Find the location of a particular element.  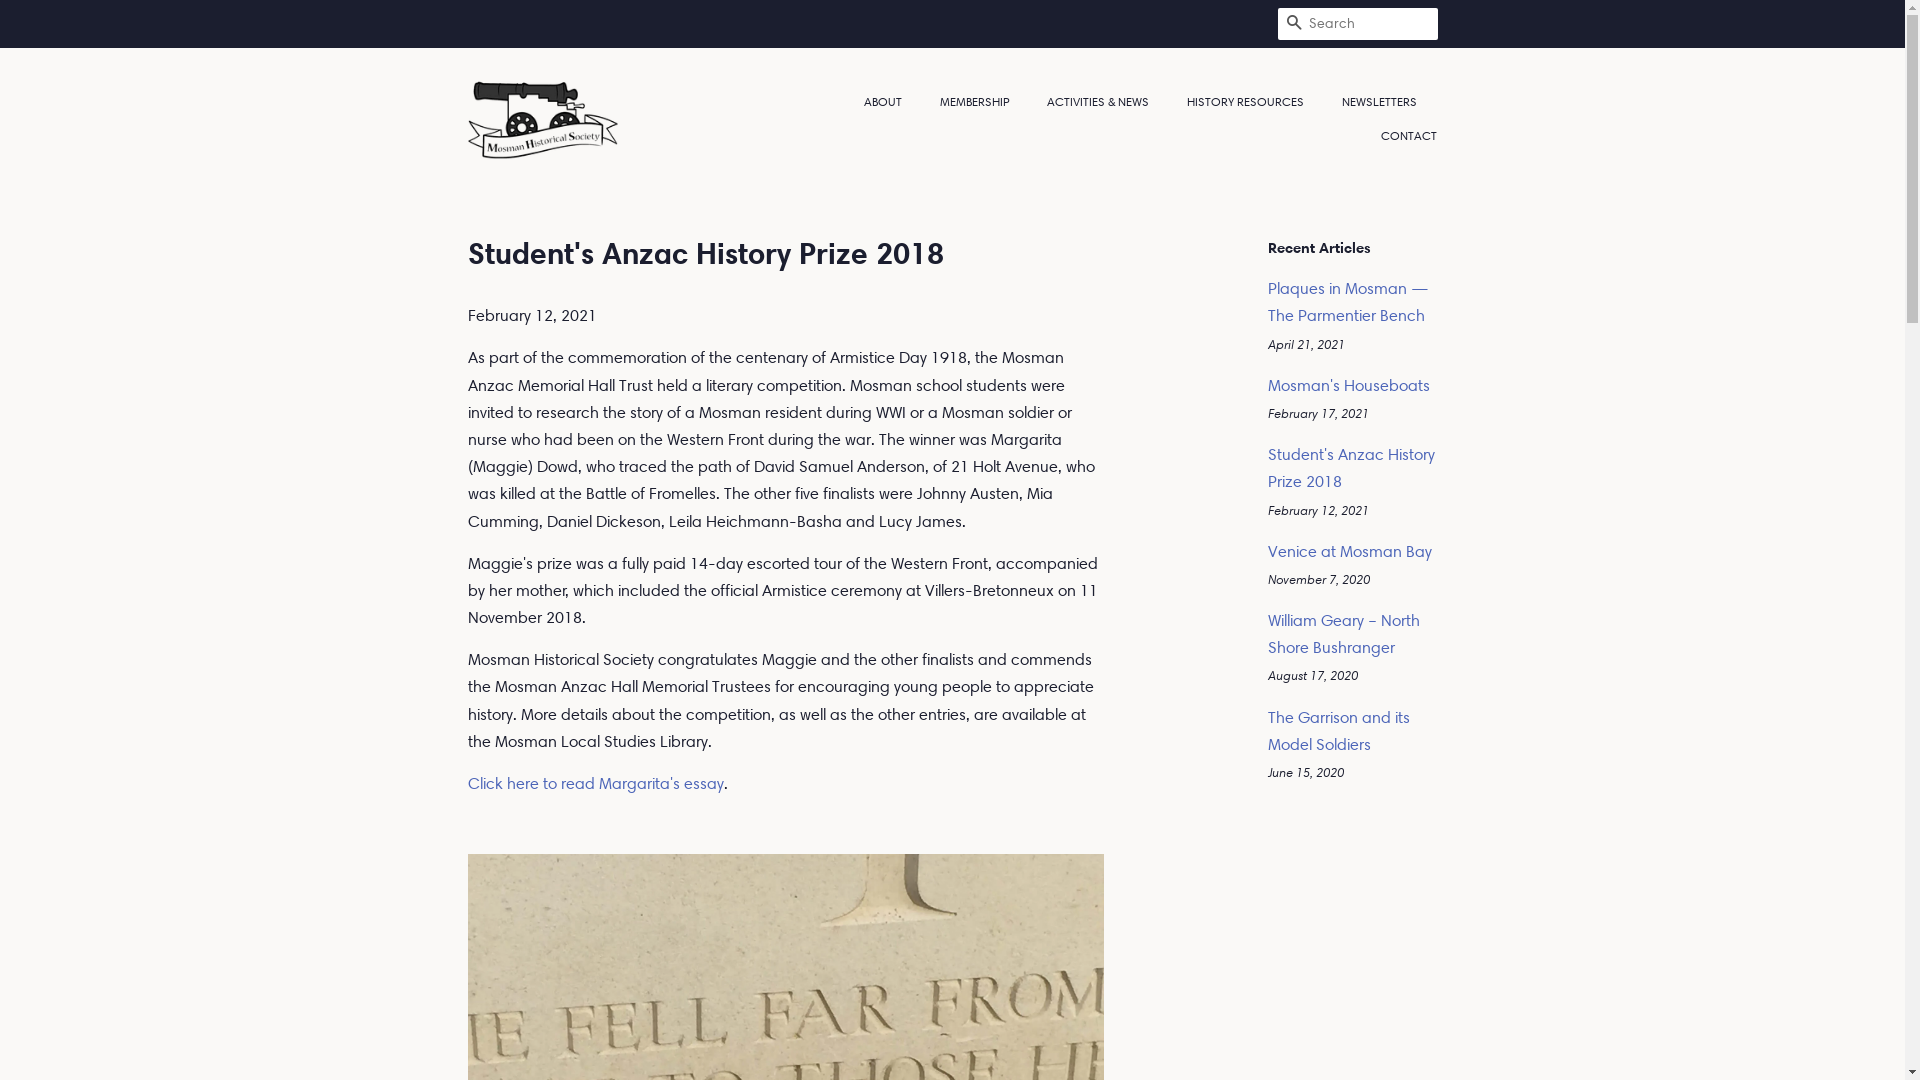

MEMBERSHIP is located at coordinates (977, 102).